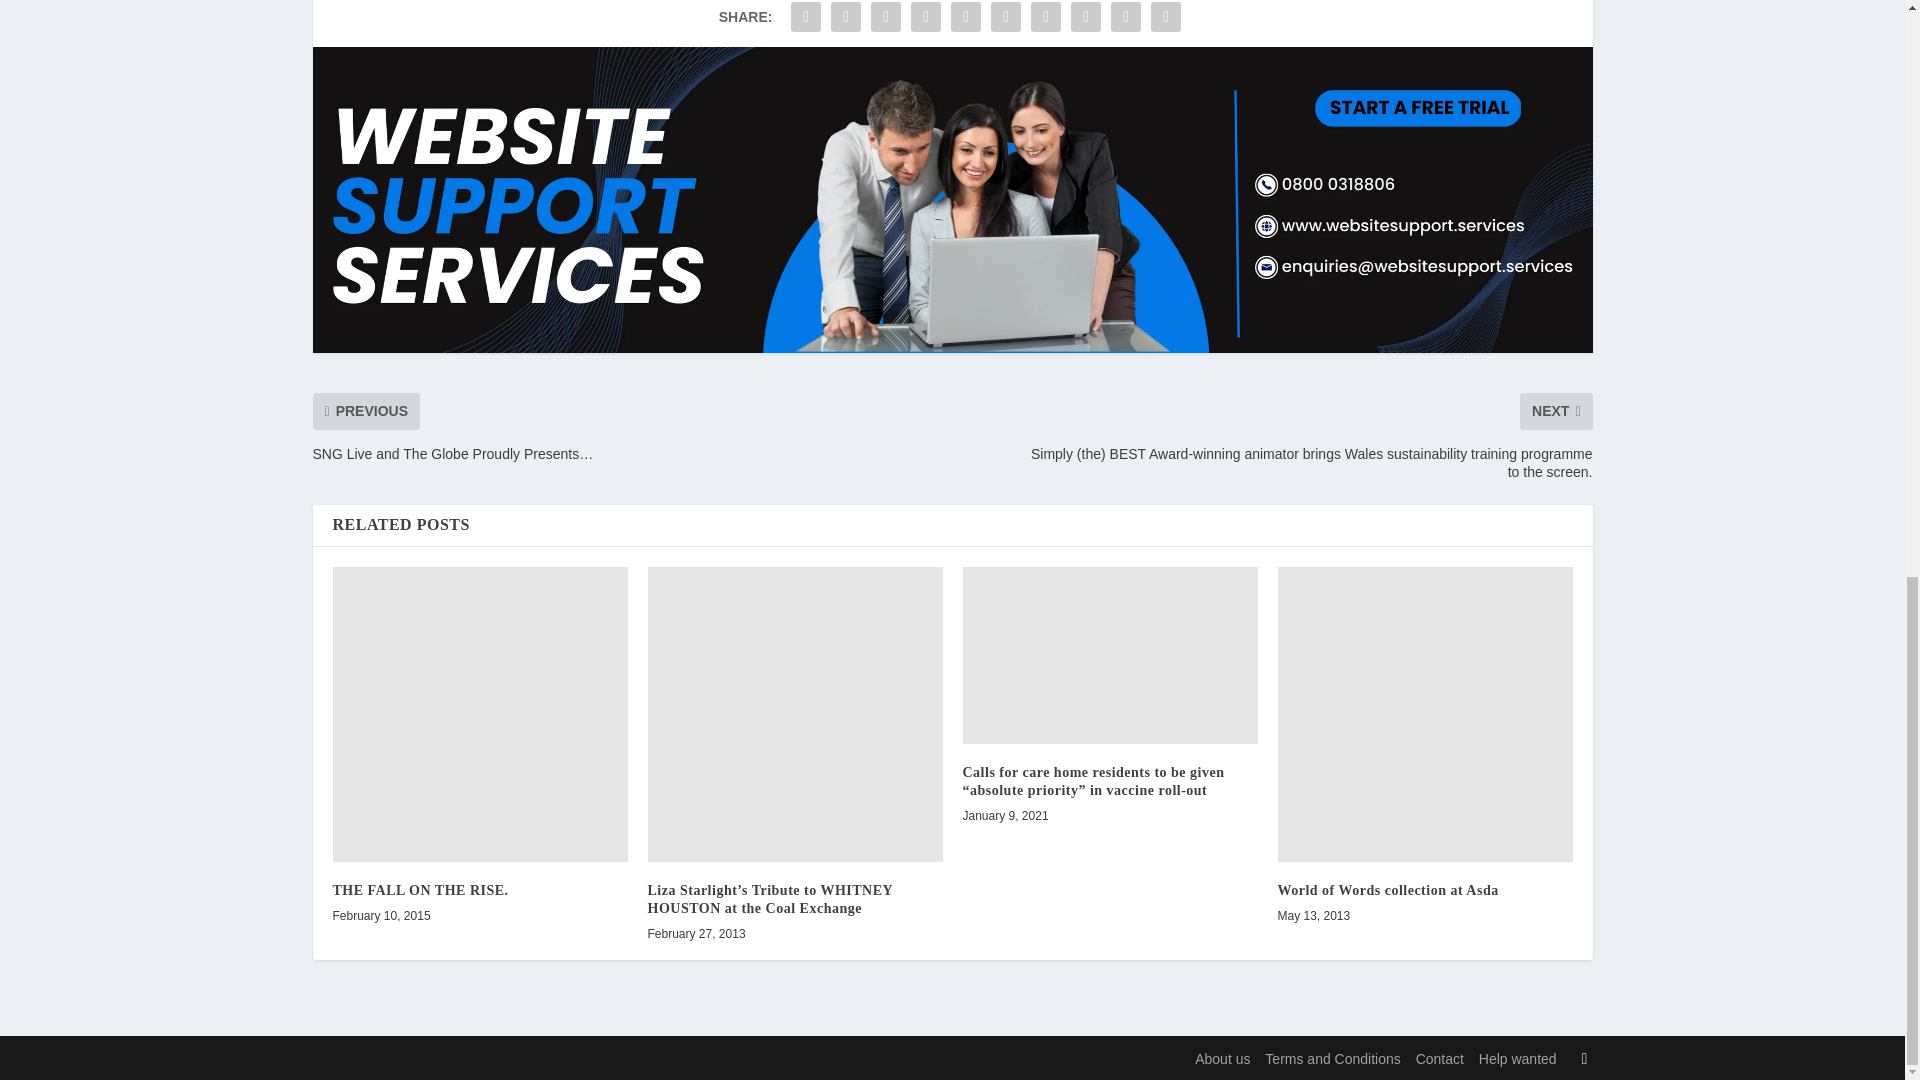 The width and height of the screenshot is (1920, 1080). What do you see at coordinates (480, 714) in the screenshot?
I see `THE FALL ON THE RISE.` at bounding box center [480, 714].